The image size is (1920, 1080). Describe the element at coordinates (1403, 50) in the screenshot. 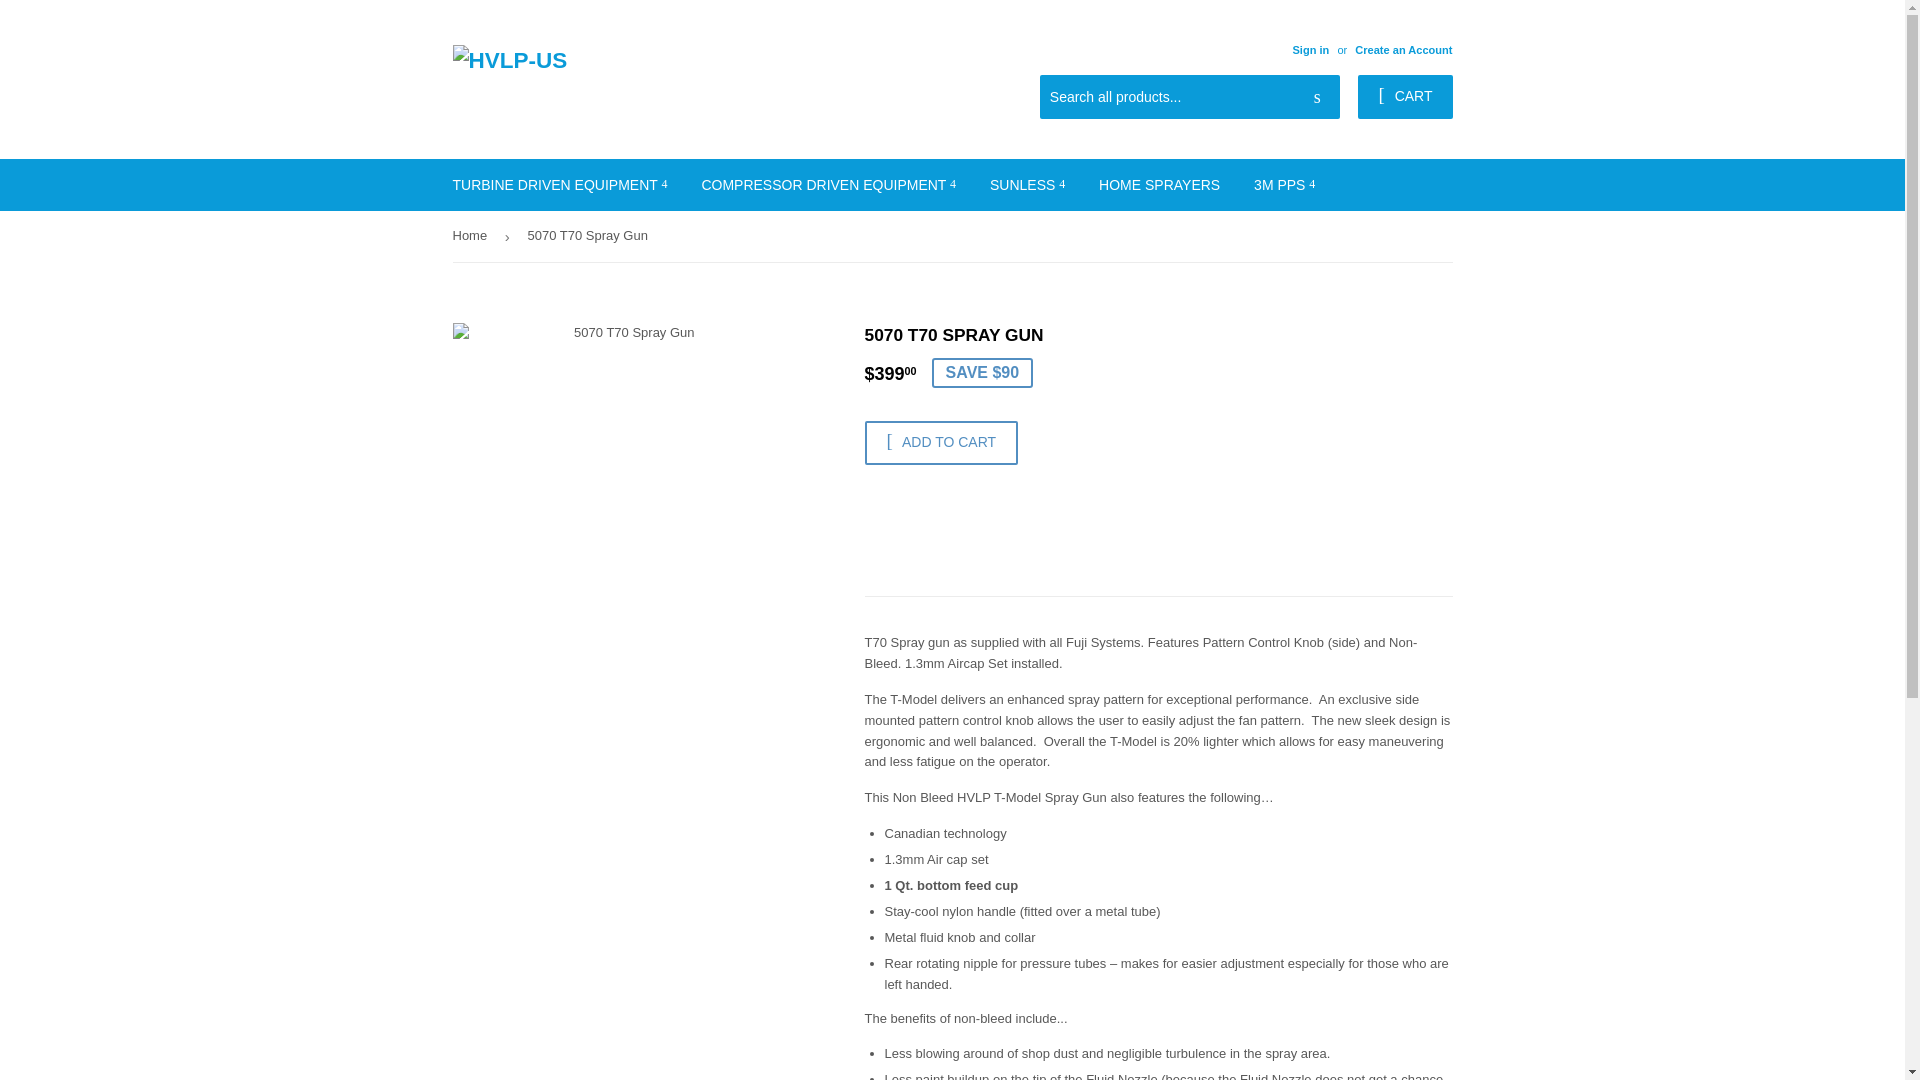

I see `Create an Account` at that location.